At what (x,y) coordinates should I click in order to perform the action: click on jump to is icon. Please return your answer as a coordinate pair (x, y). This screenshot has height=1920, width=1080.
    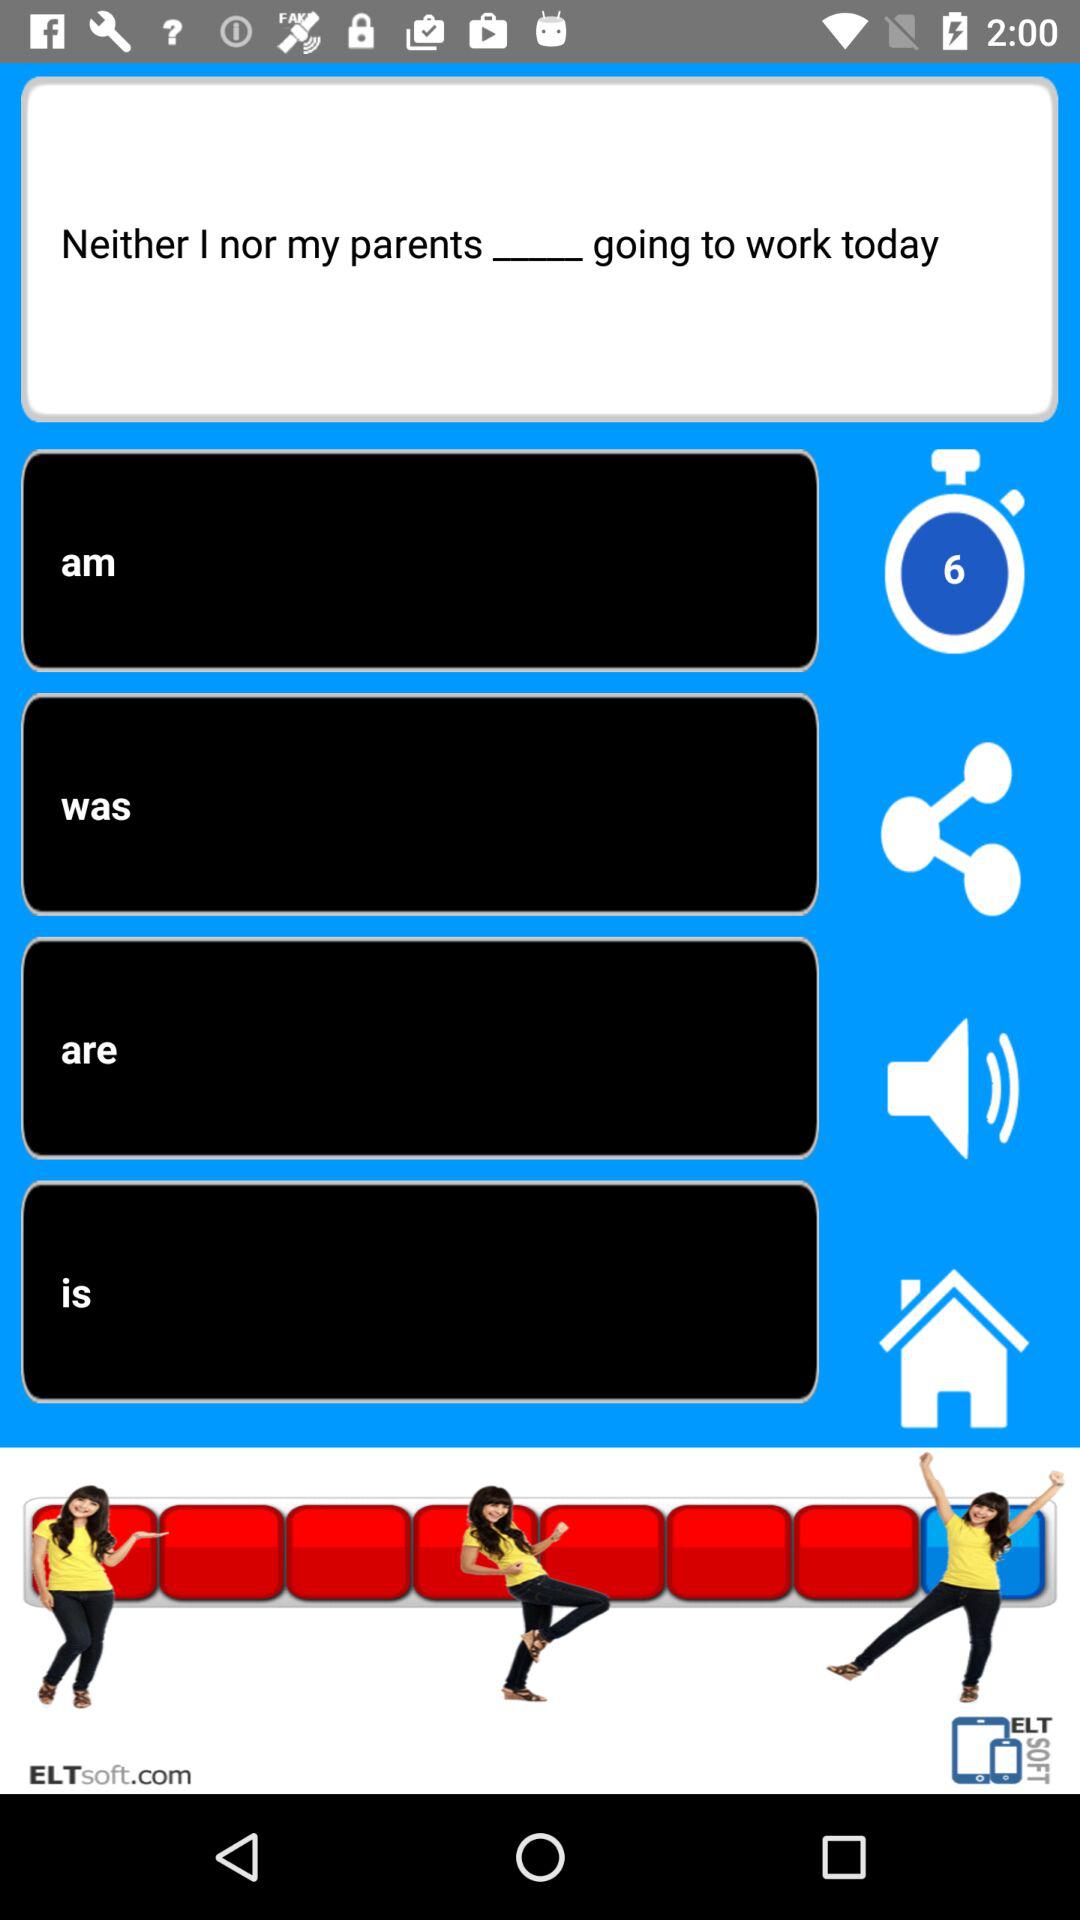
    Looking at the image, I should click on (420, 1292).